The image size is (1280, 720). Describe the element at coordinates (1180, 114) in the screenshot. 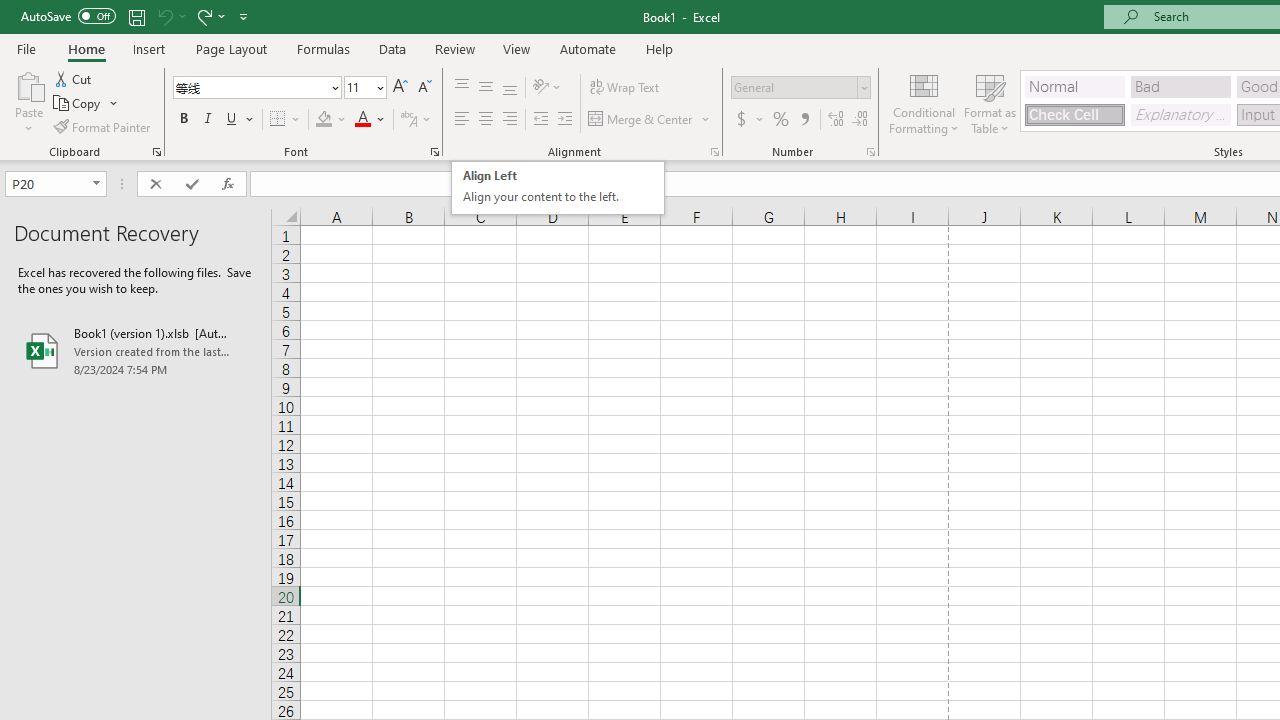

I see `Explanatory Text` at that location.